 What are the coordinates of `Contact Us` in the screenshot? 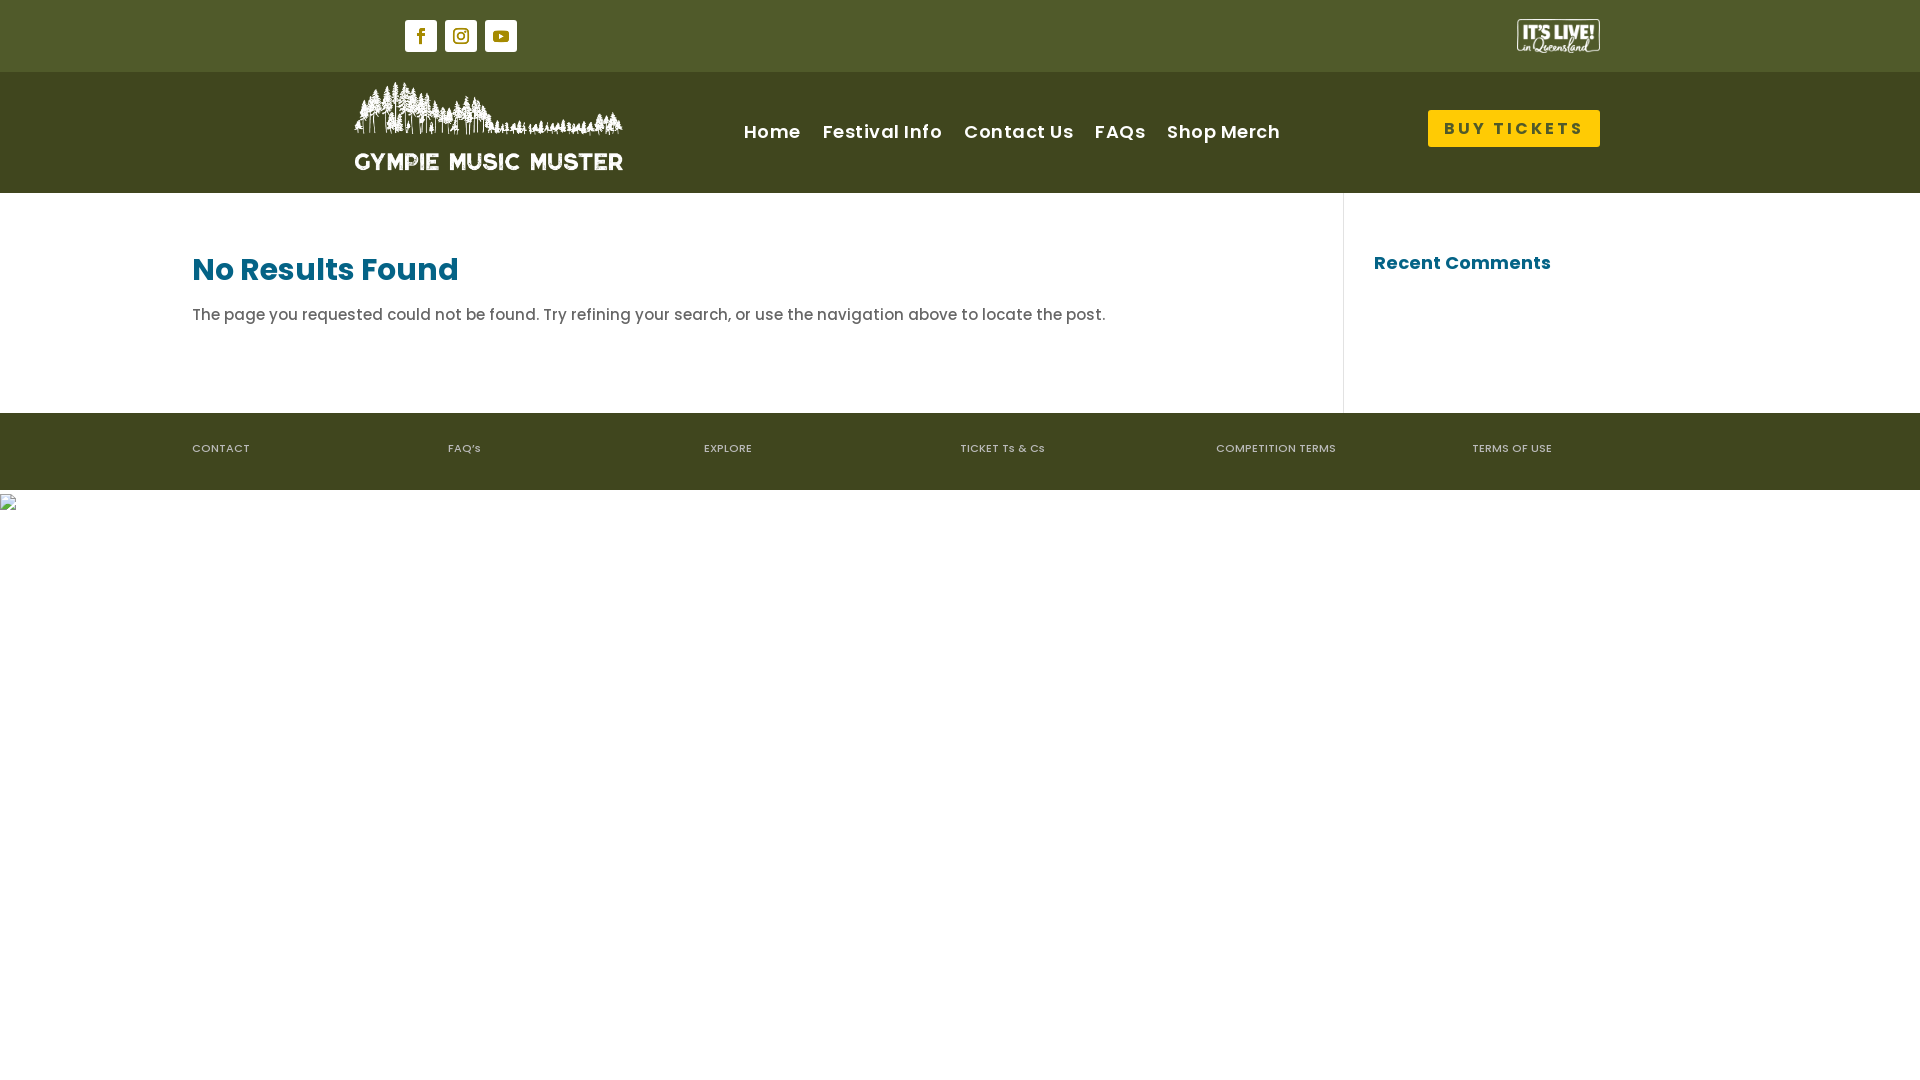 It's located at (1018, 132).